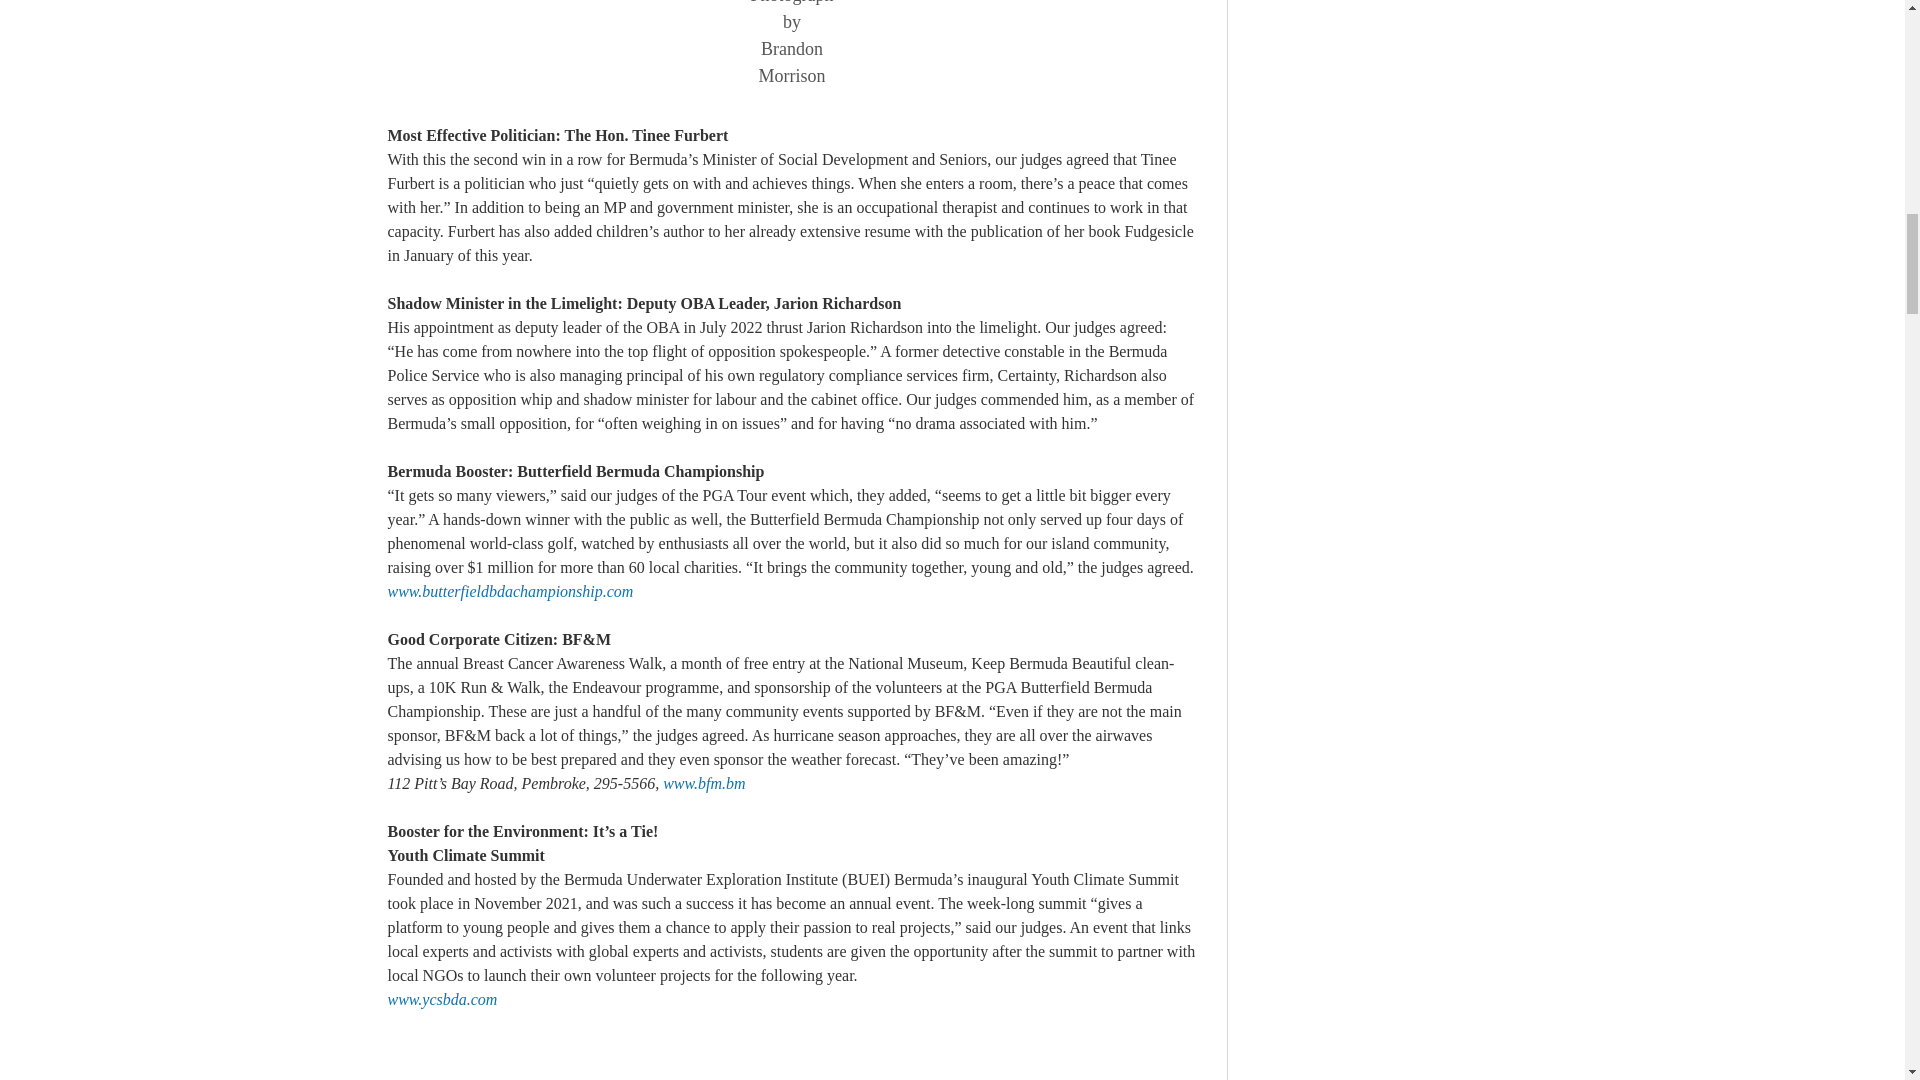 The height and width of the screenshot is (1080, 1920). I want to click on www.bfm.bm, so click(703, 783).